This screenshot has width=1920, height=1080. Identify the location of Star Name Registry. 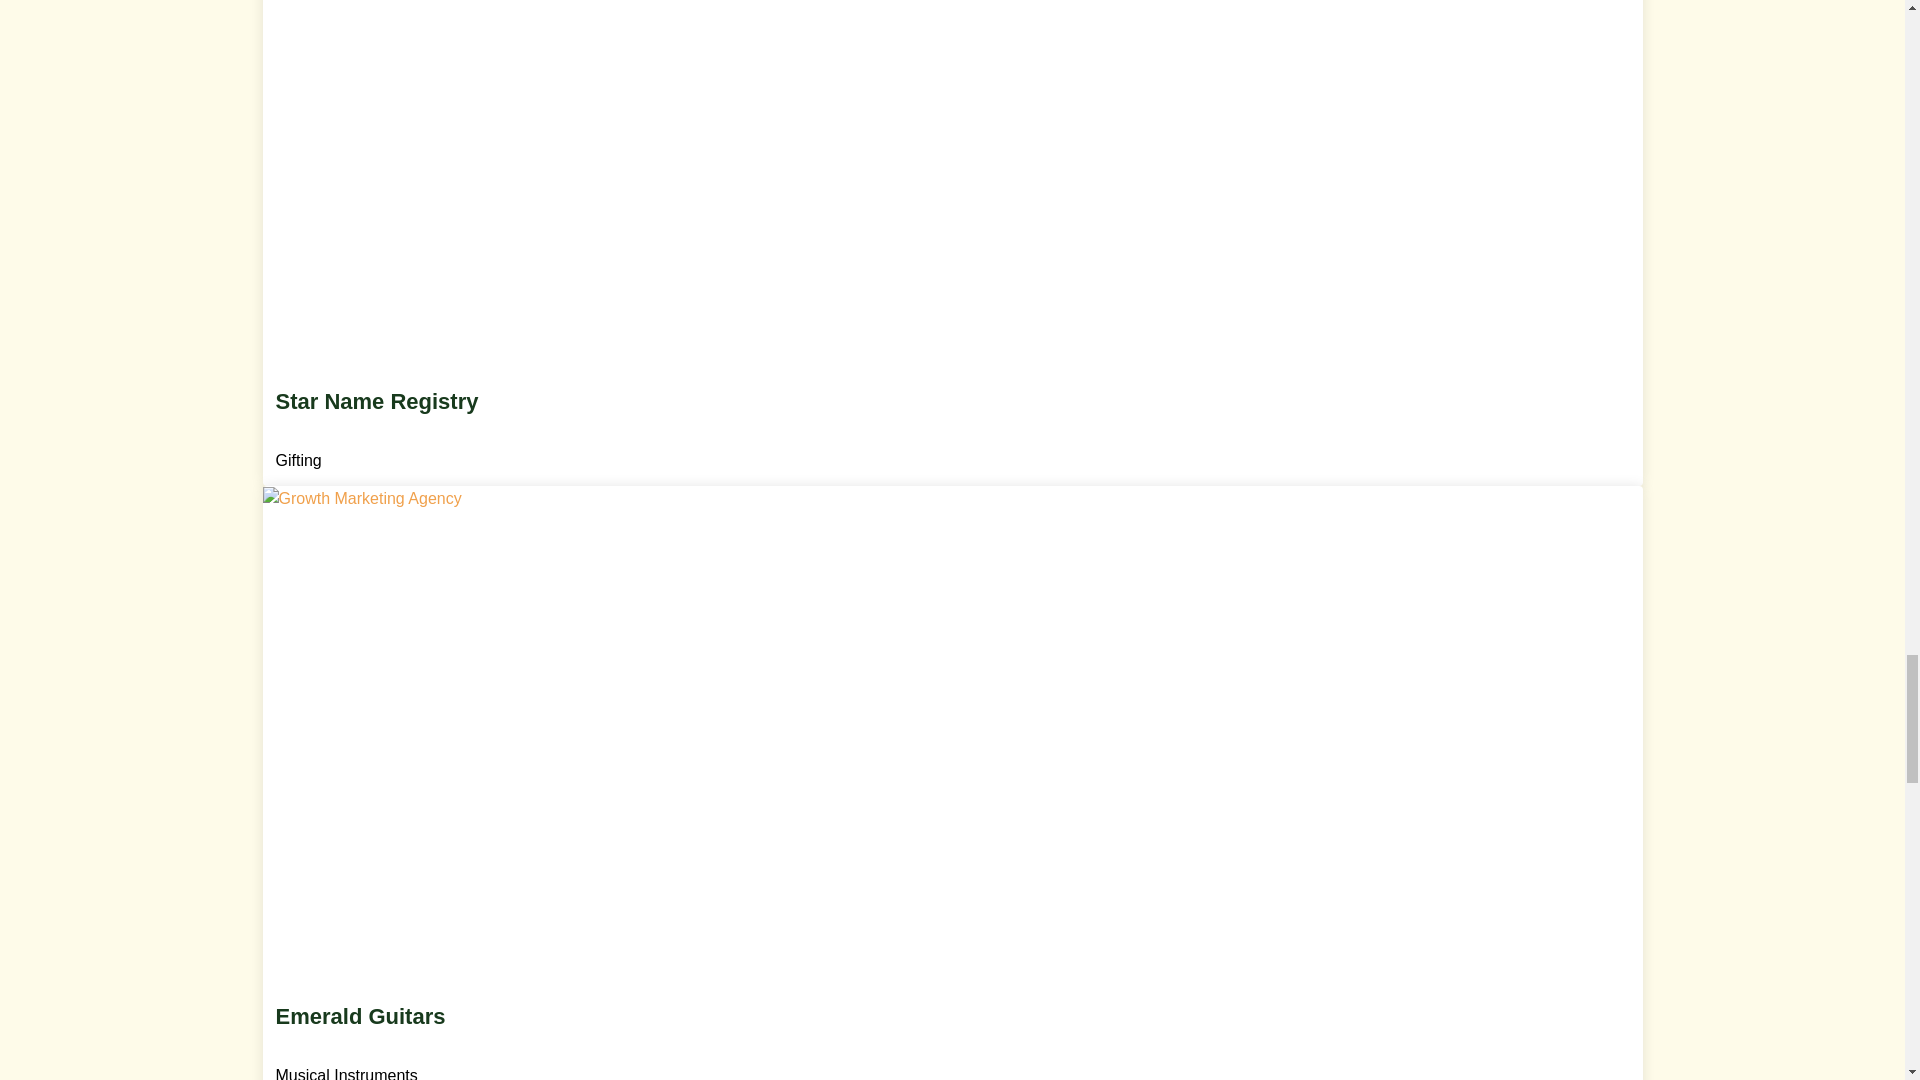
(953, 428).